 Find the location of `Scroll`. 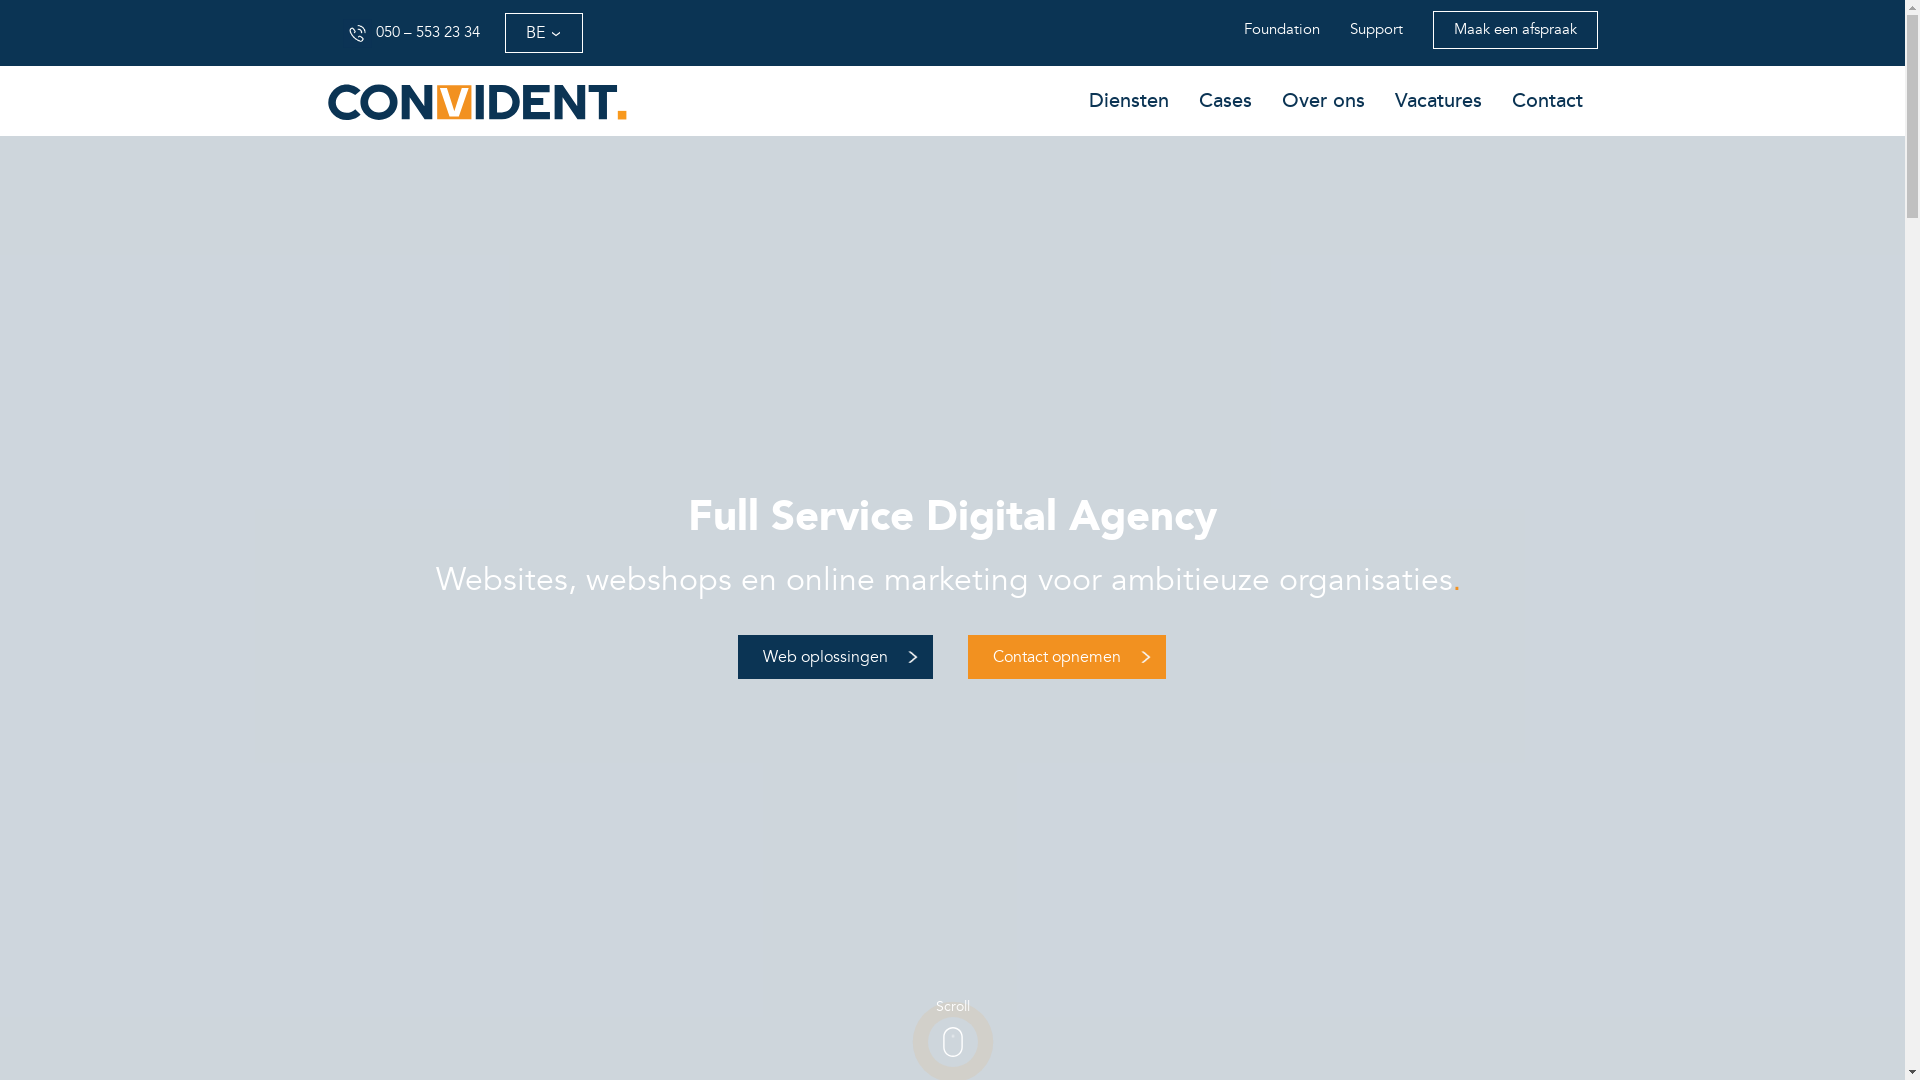

Scroll is located at coordinates (953, 1041).